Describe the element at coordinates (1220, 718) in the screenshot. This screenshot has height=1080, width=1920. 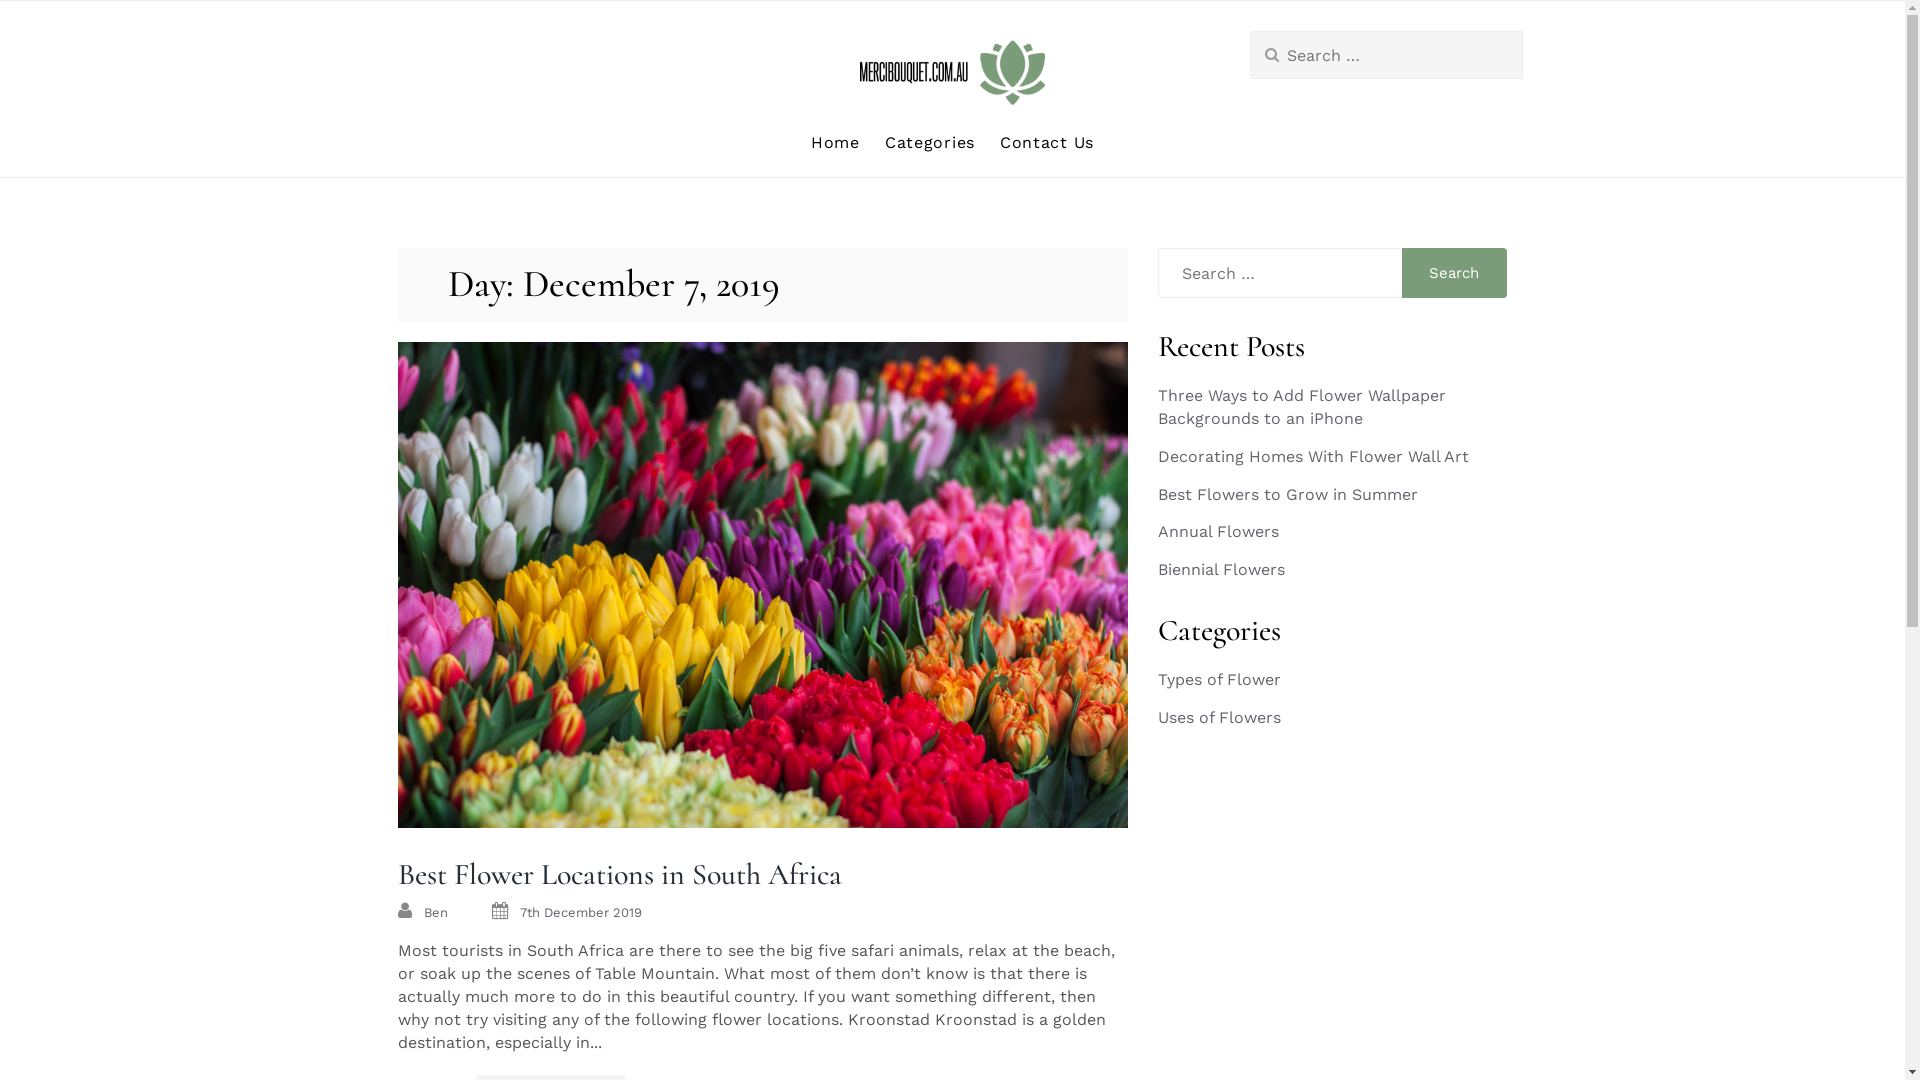
I see `Uses of Flowers` at that location.